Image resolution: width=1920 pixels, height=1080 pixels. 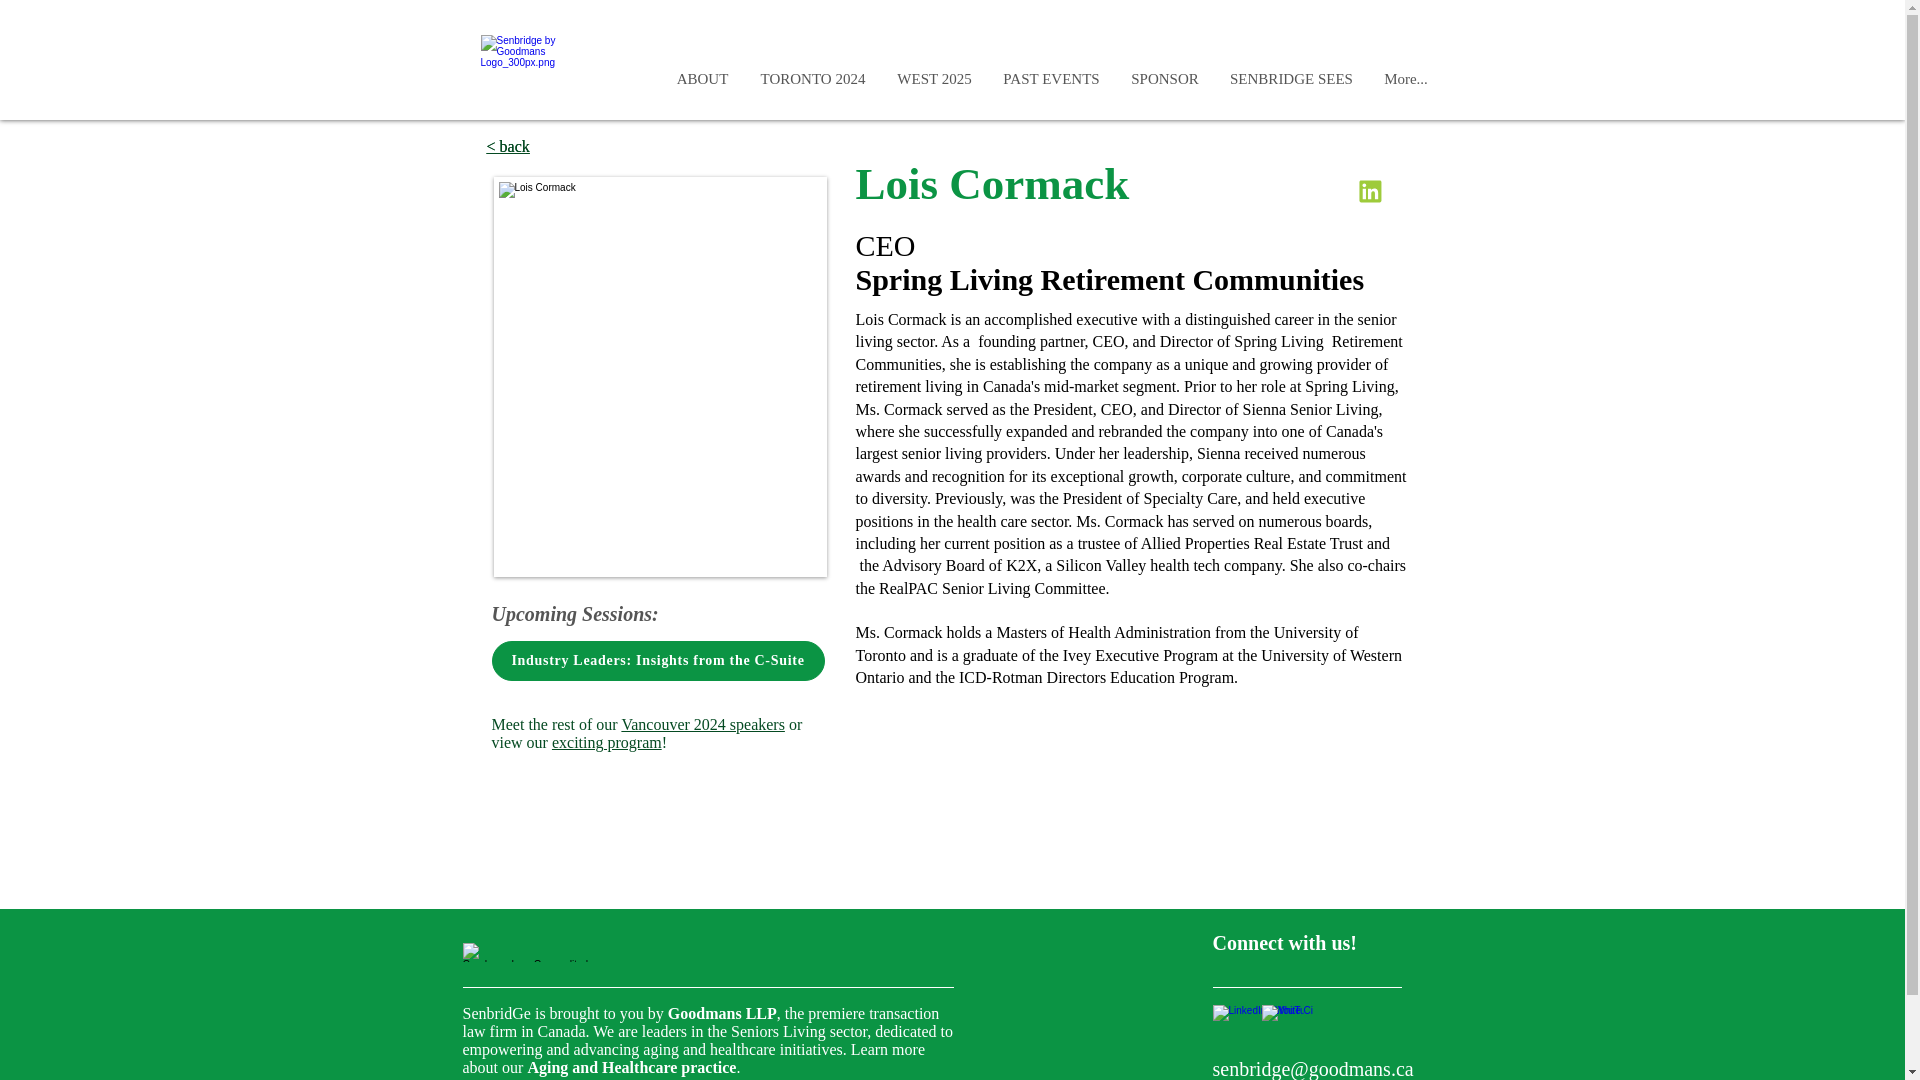 What do you see at coordinates (934, 78) in the screenshot?
I see `WEST 2025` at bounding box center [934, 78].